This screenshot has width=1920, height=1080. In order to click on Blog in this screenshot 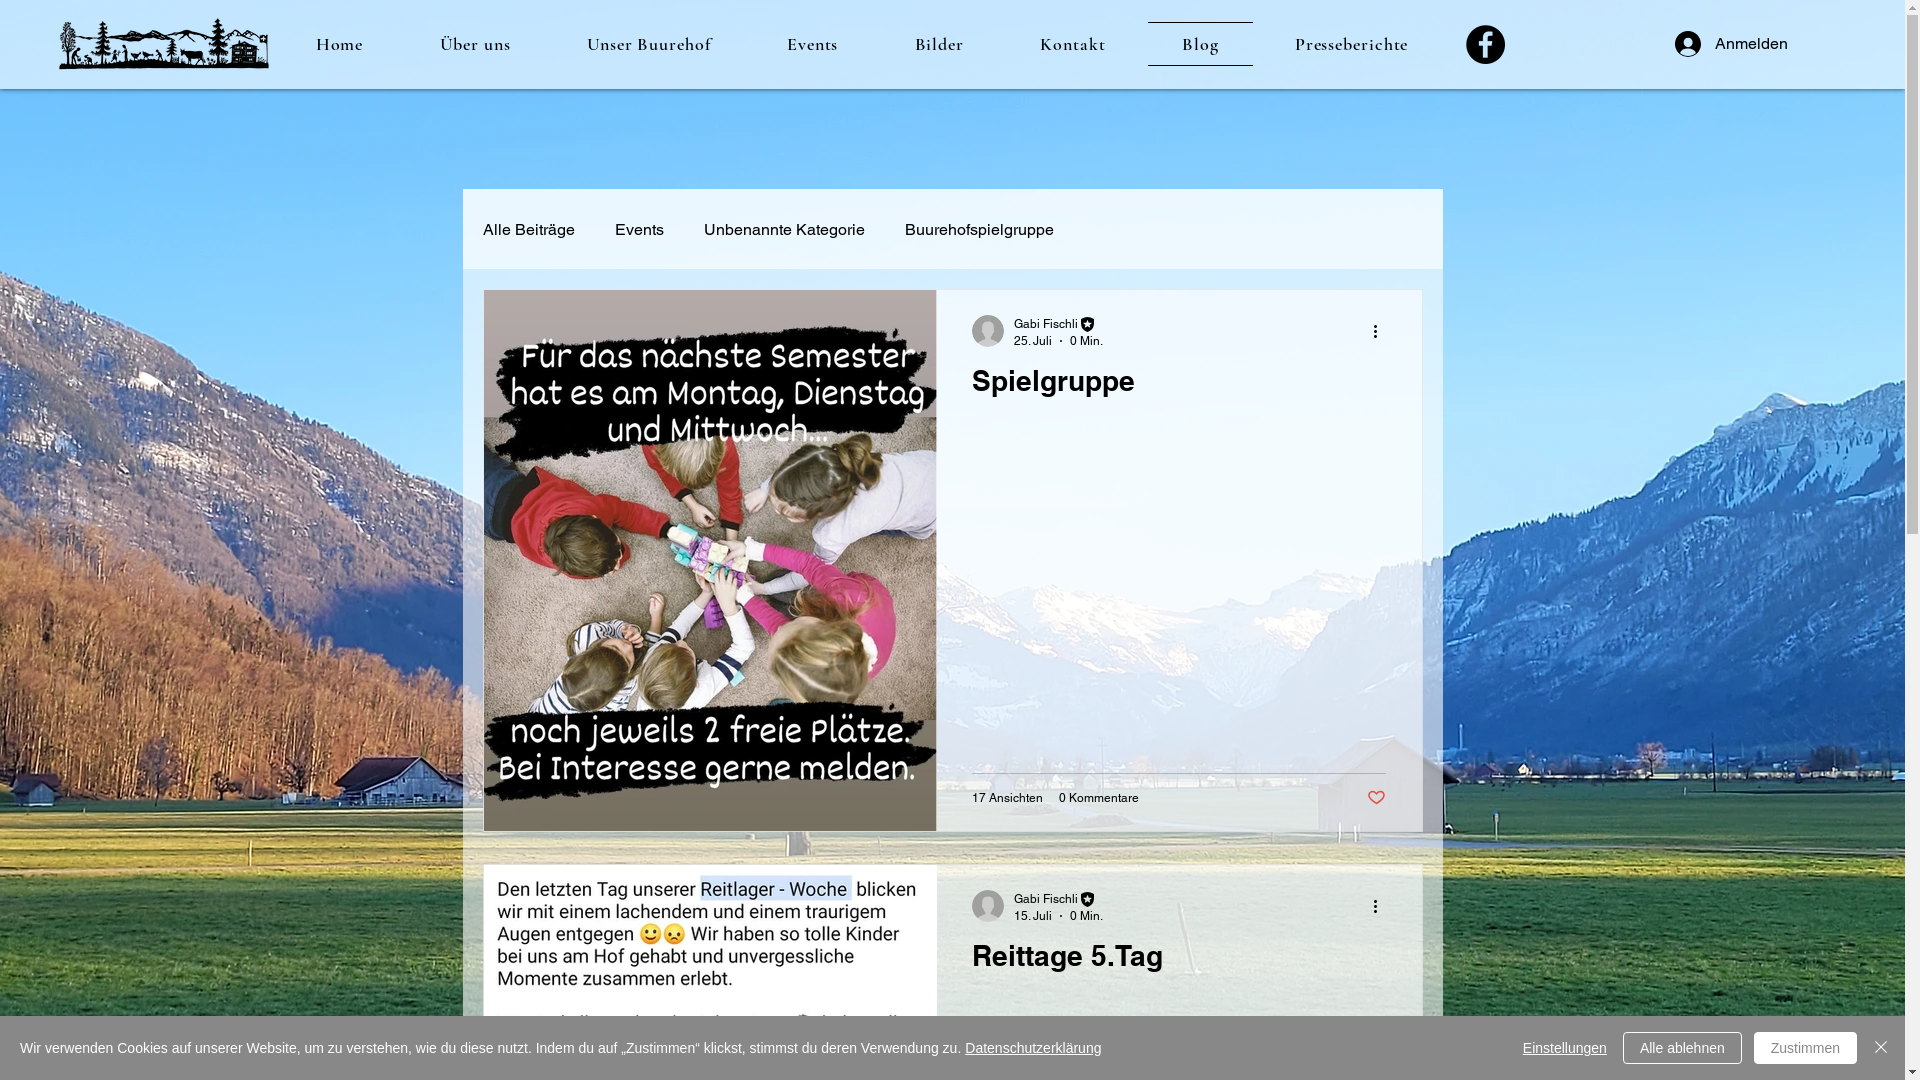, I will do `click(1200, 44)`.